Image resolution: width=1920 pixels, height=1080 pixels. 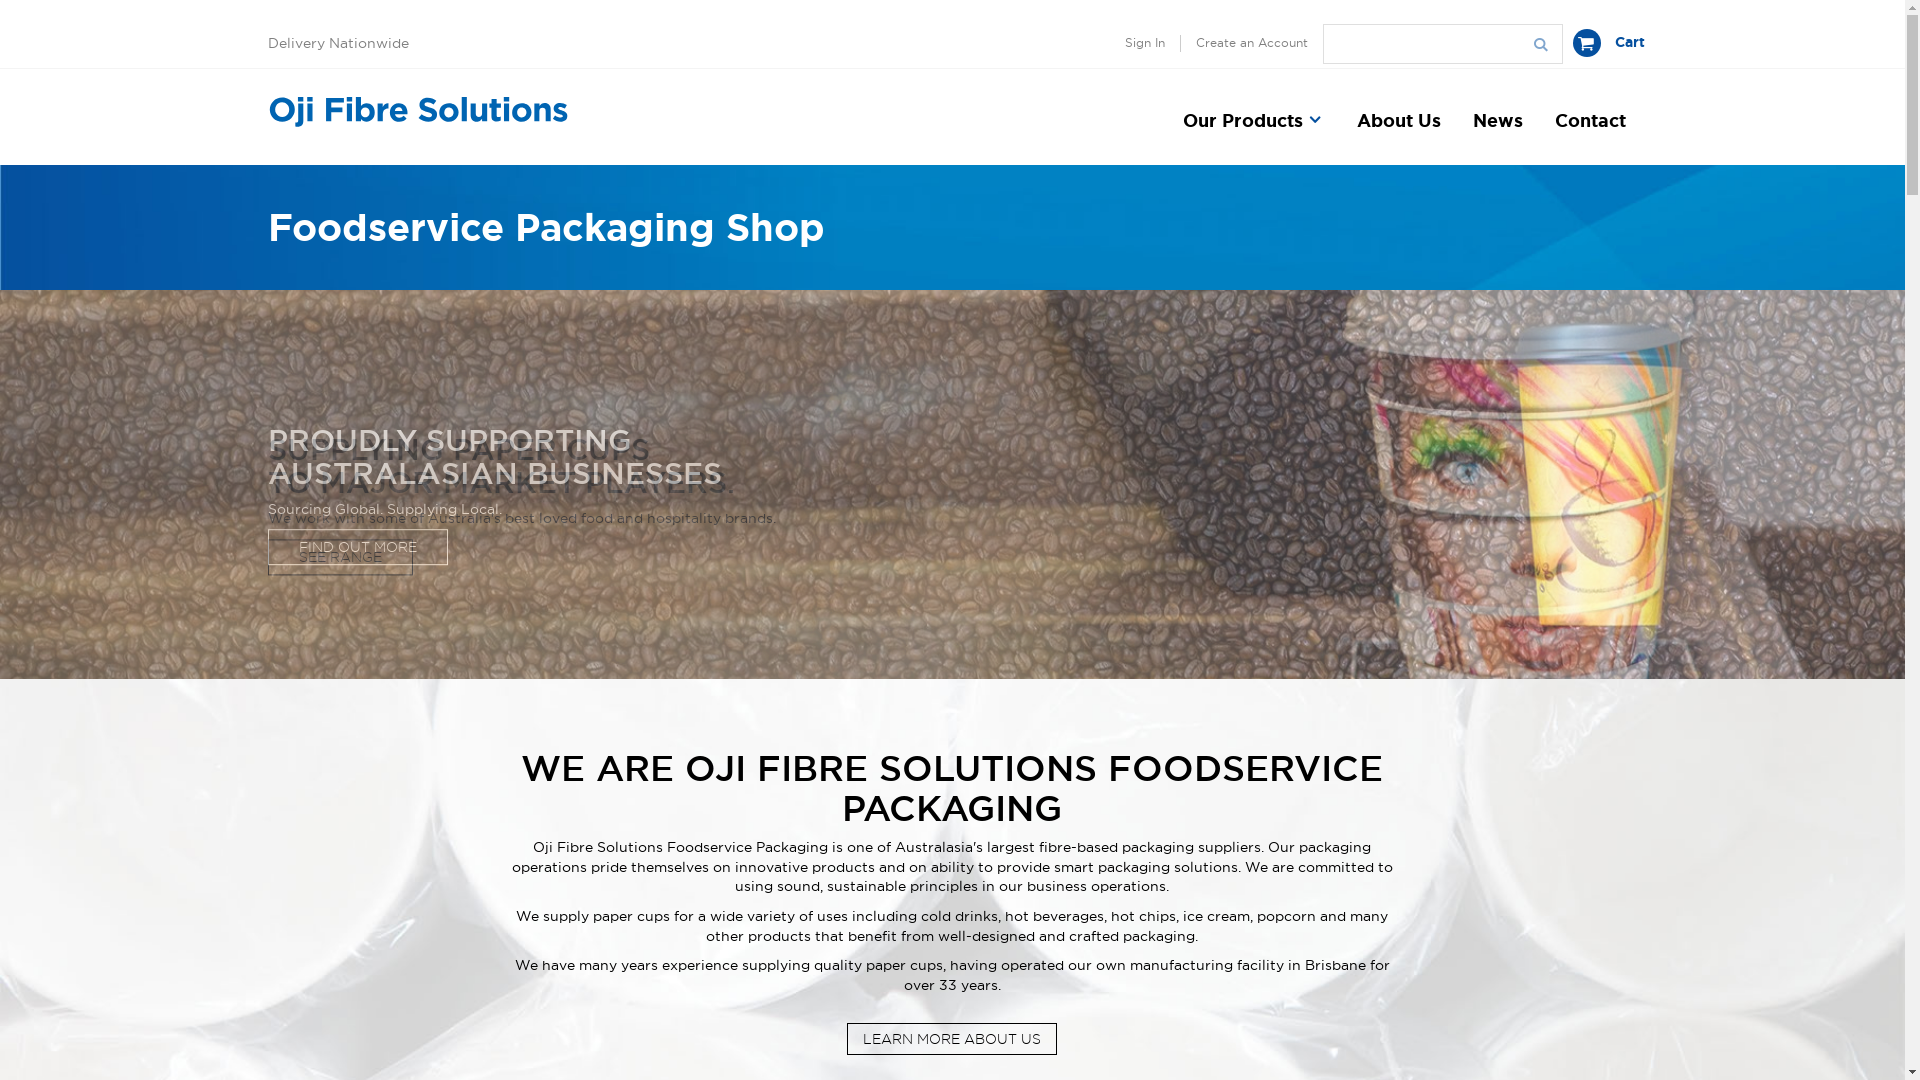 What do you see at coordinates (1255, 135) in the screenshot?
I see `Our Products` at bounding box center [1255, 135].